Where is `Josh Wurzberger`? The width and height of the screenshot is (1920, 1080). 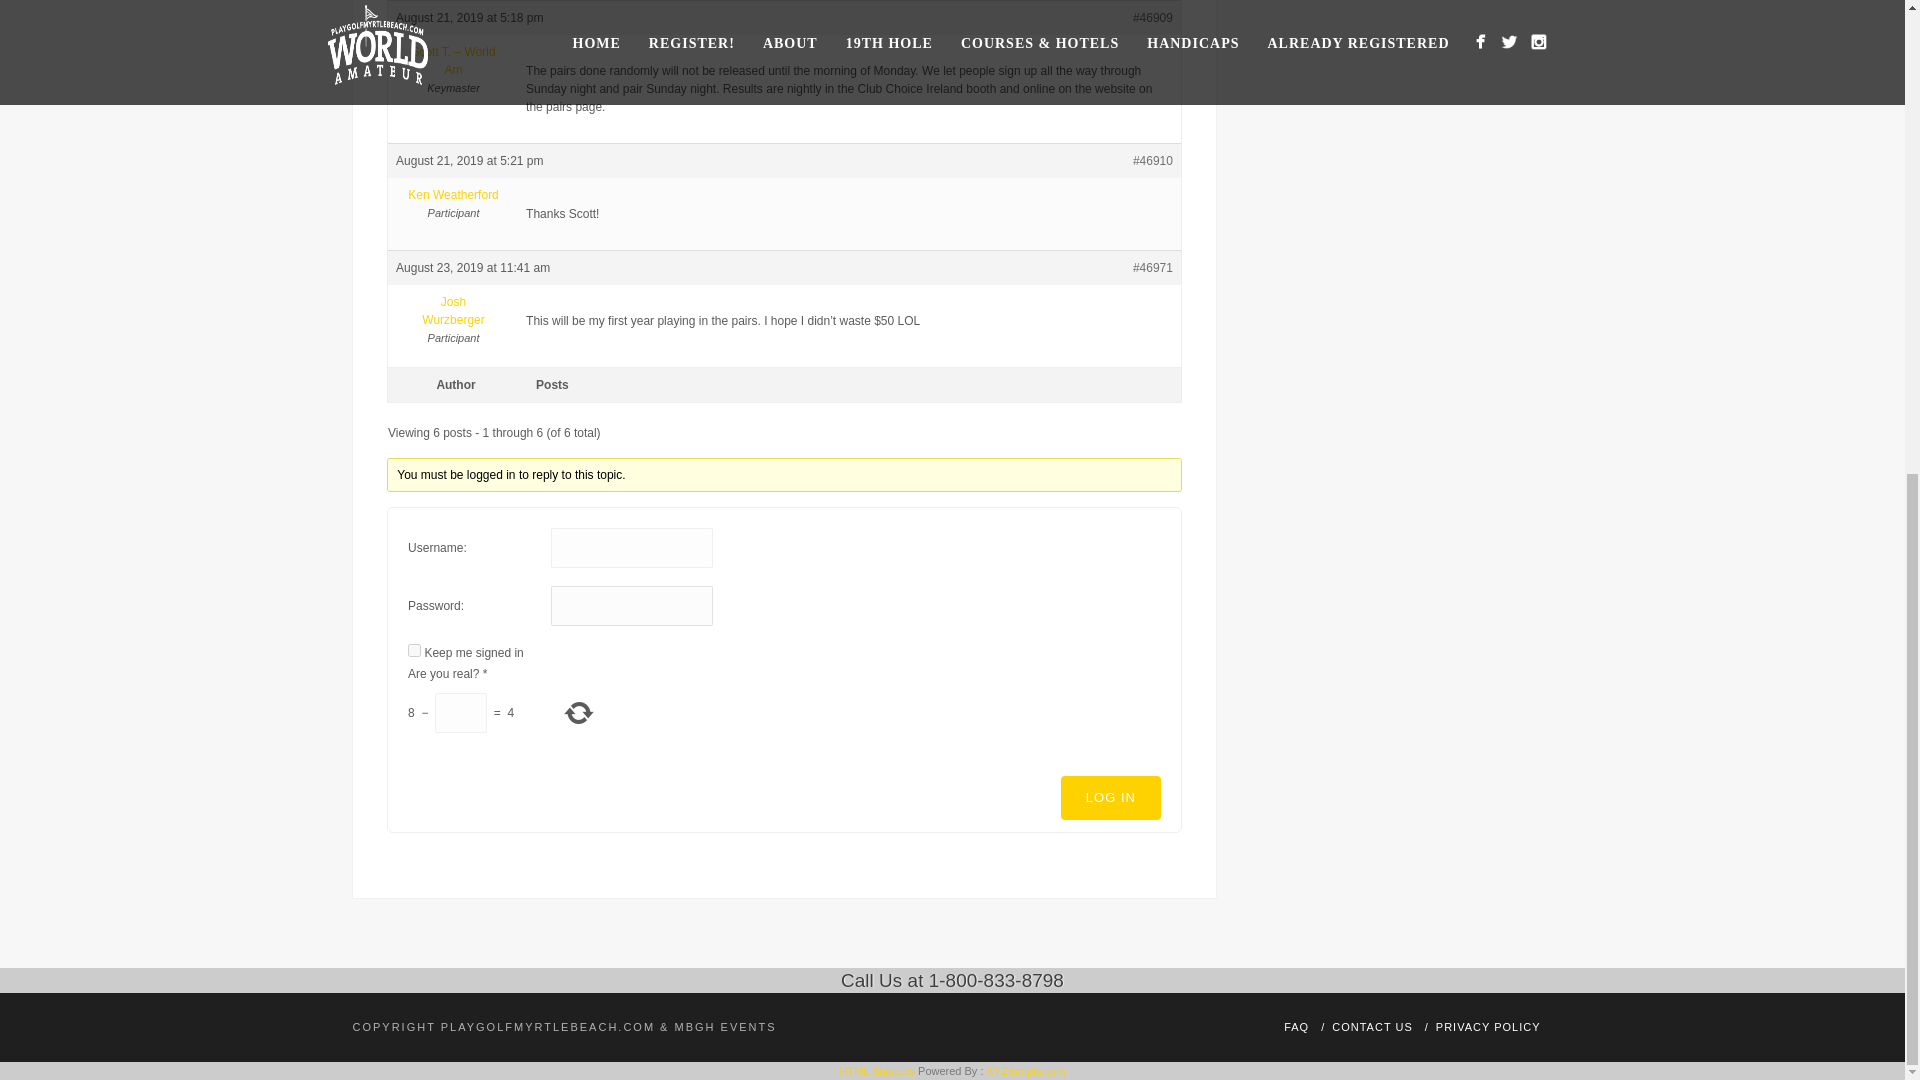 Josh Wurzberger is located at coordinates (452, 310).